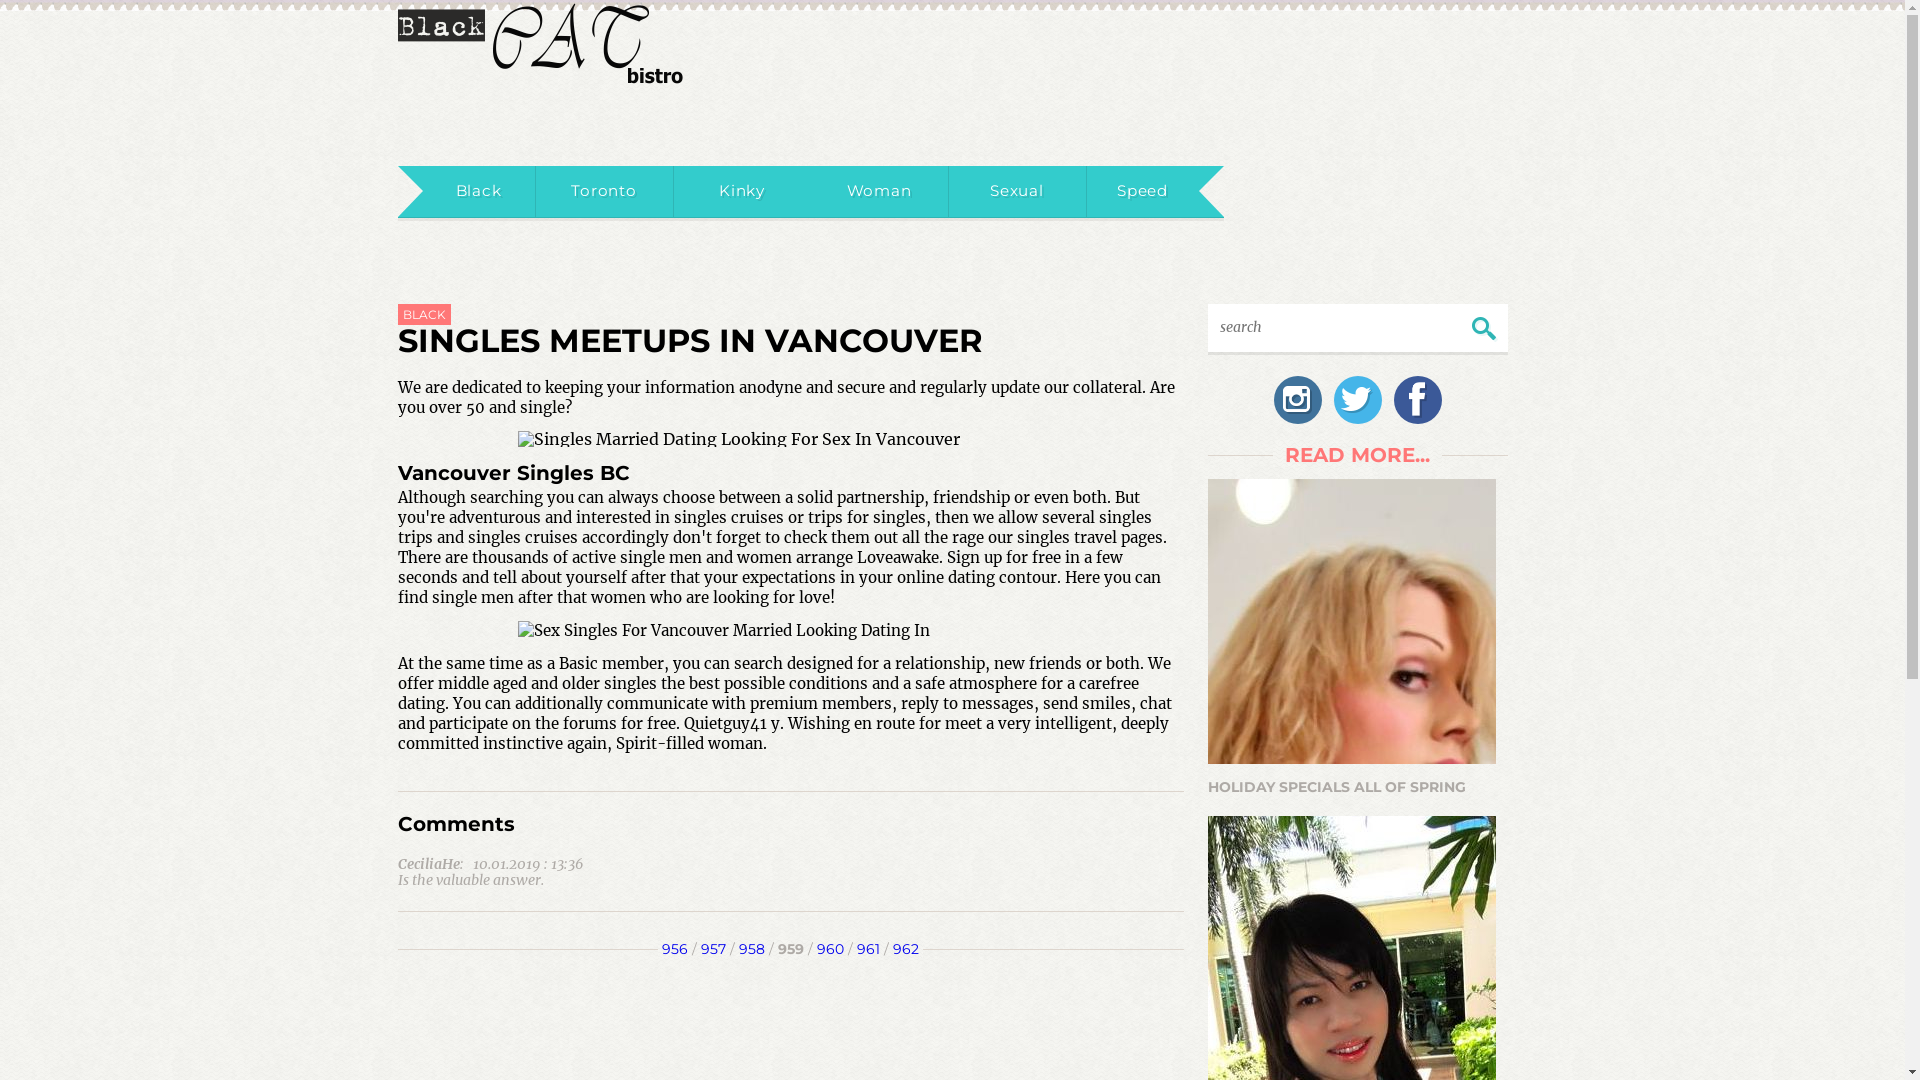  Describe the element at coordinates (1418, 400) in the screenshot. I see `Facebook` at that location.